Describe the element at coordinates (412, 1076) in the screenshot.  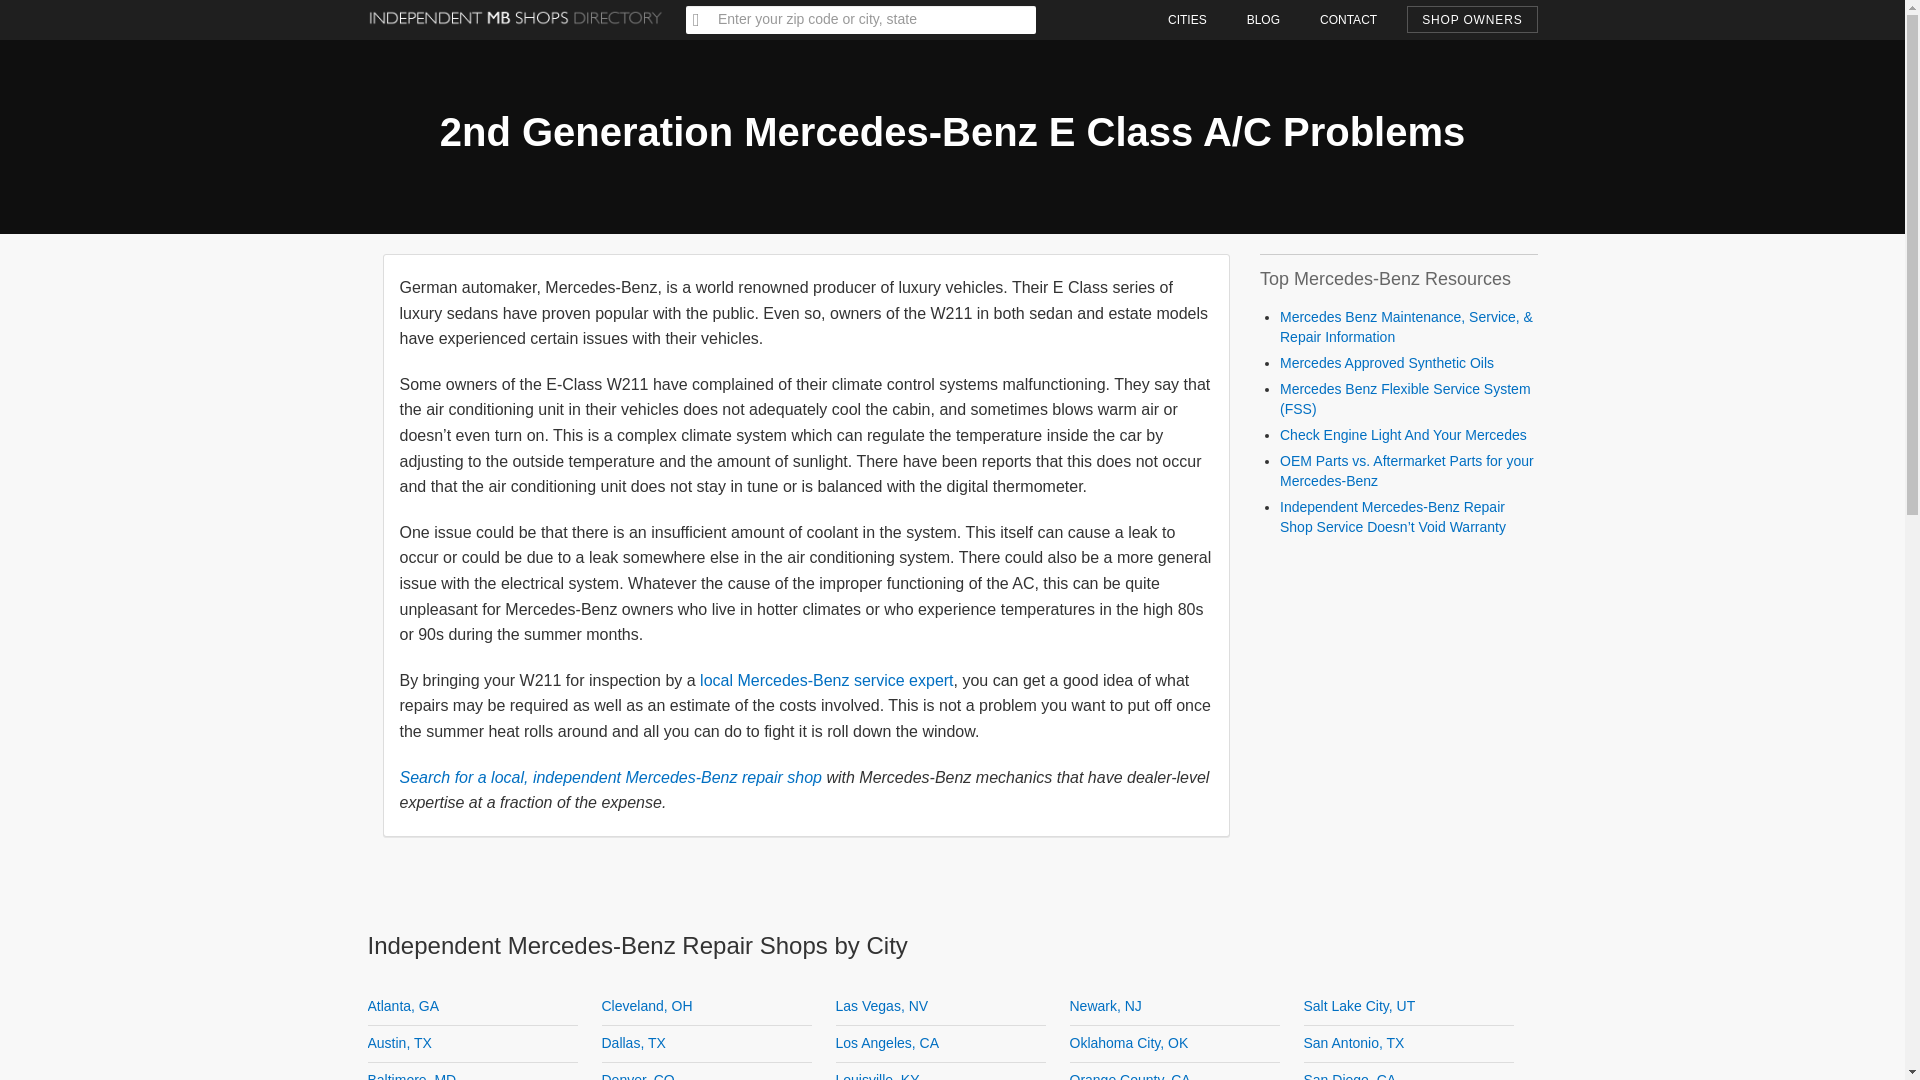
I see `Baltimore, MD` at that location.